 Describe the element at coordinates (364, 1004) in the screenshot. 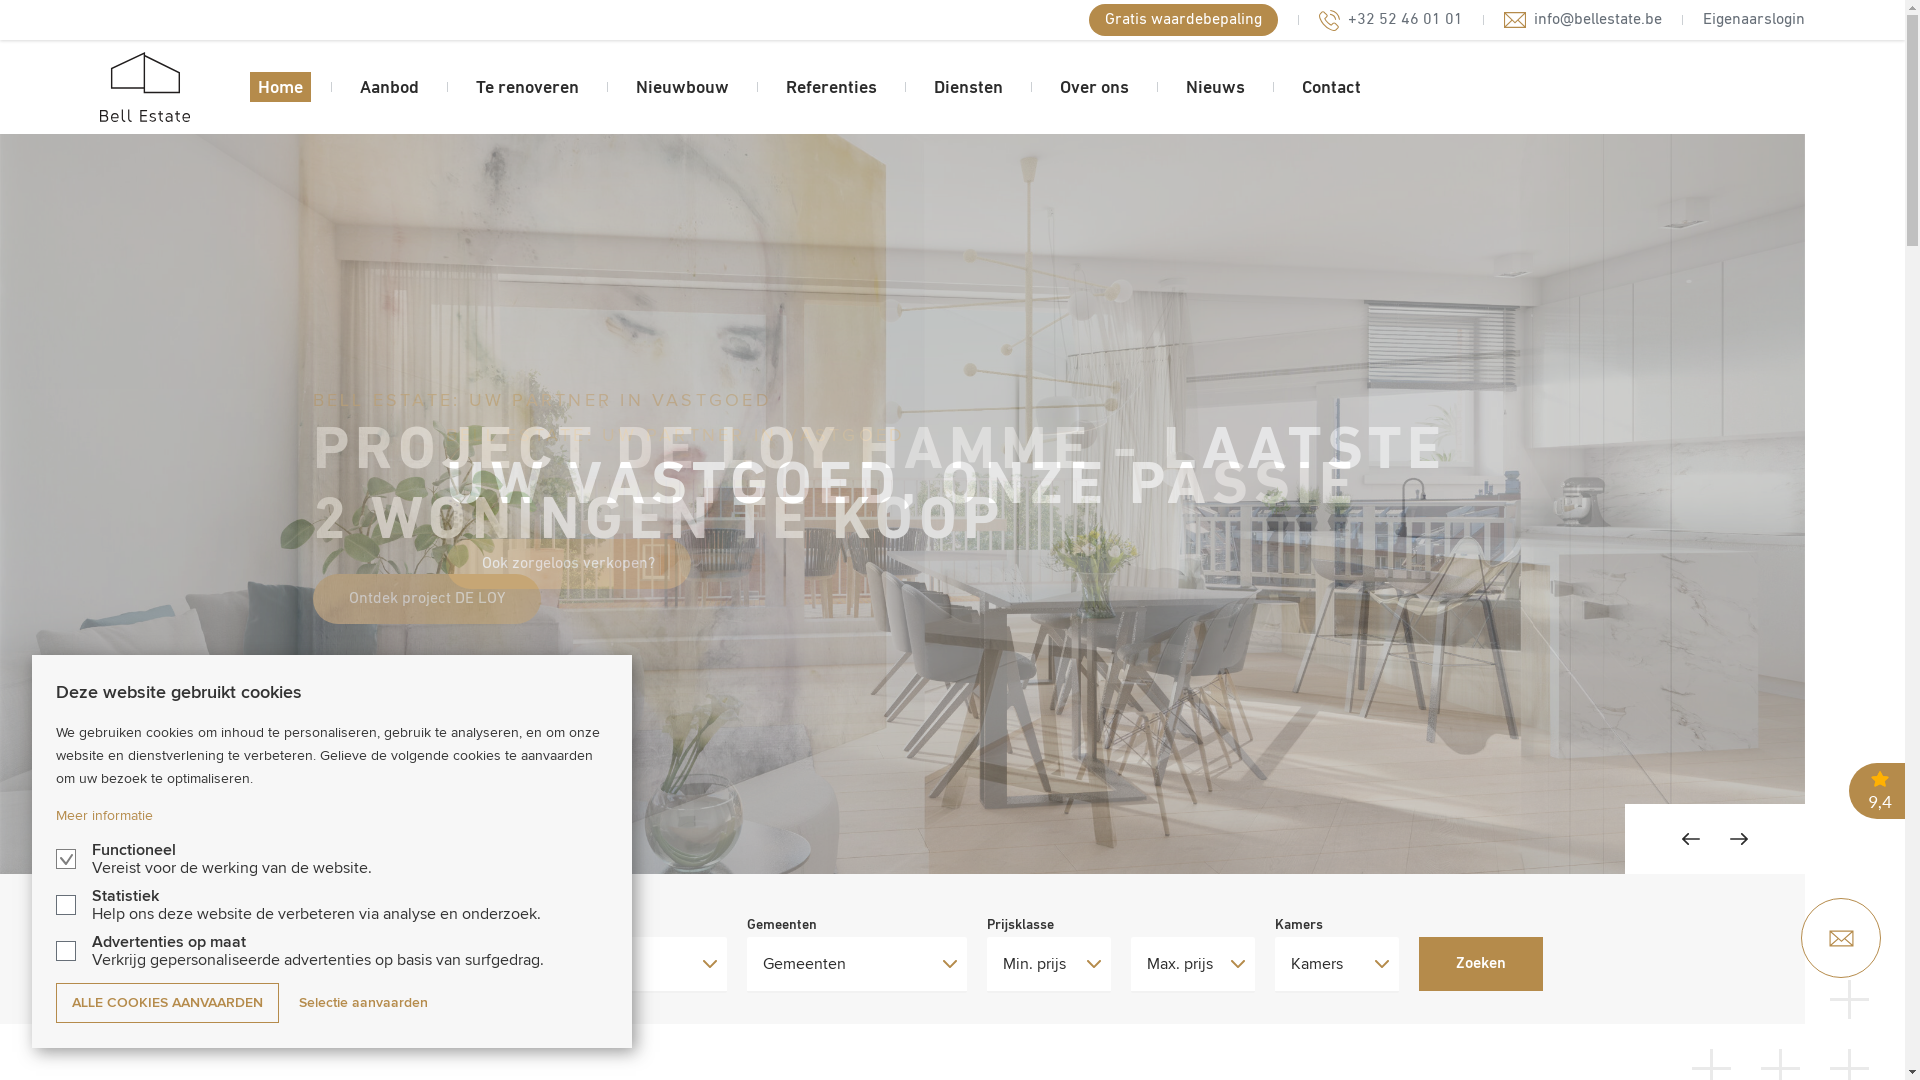

I see `Selectie aanvaarden` at that location.